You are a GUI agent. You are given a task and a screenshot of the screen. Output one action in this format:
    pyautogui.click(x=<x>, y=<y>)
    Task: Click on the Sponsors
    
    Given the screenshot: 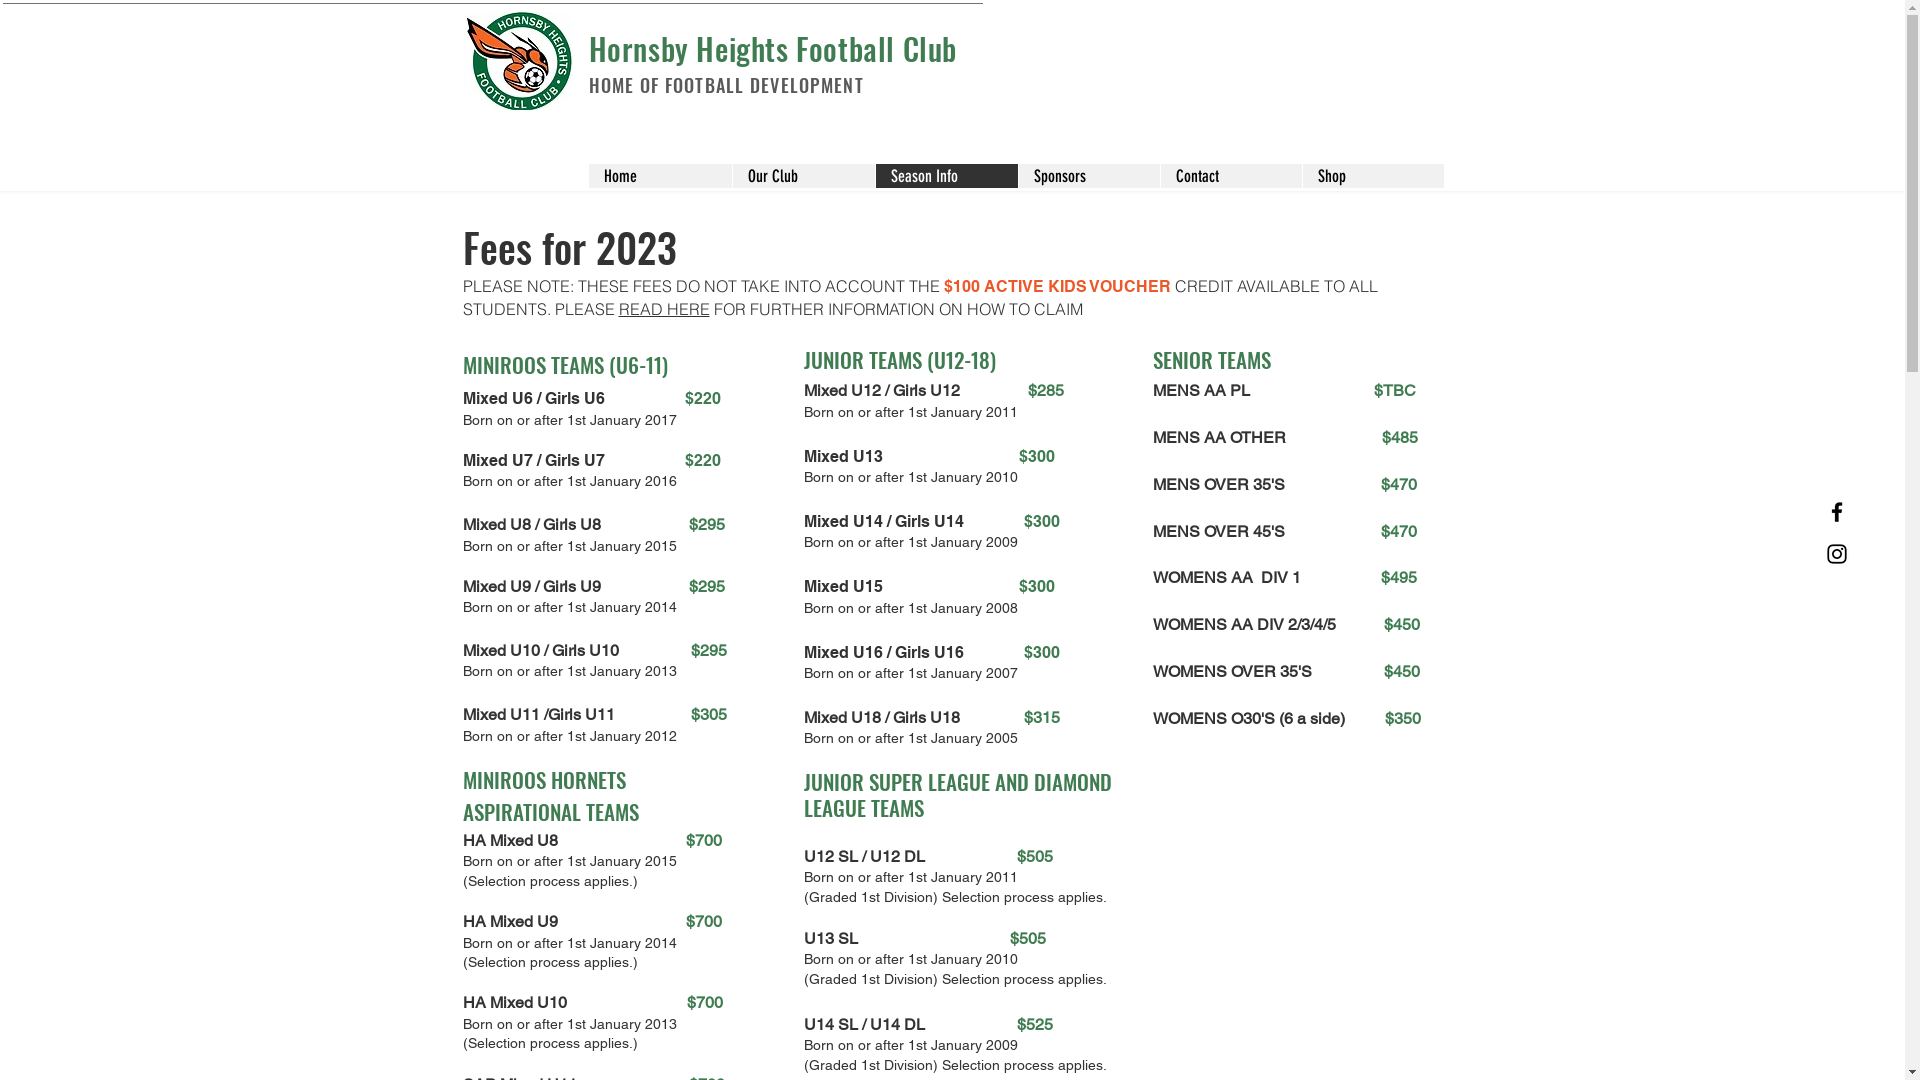 What is the action you would take?
    pyautogui.click(x=1088, y=176)
    